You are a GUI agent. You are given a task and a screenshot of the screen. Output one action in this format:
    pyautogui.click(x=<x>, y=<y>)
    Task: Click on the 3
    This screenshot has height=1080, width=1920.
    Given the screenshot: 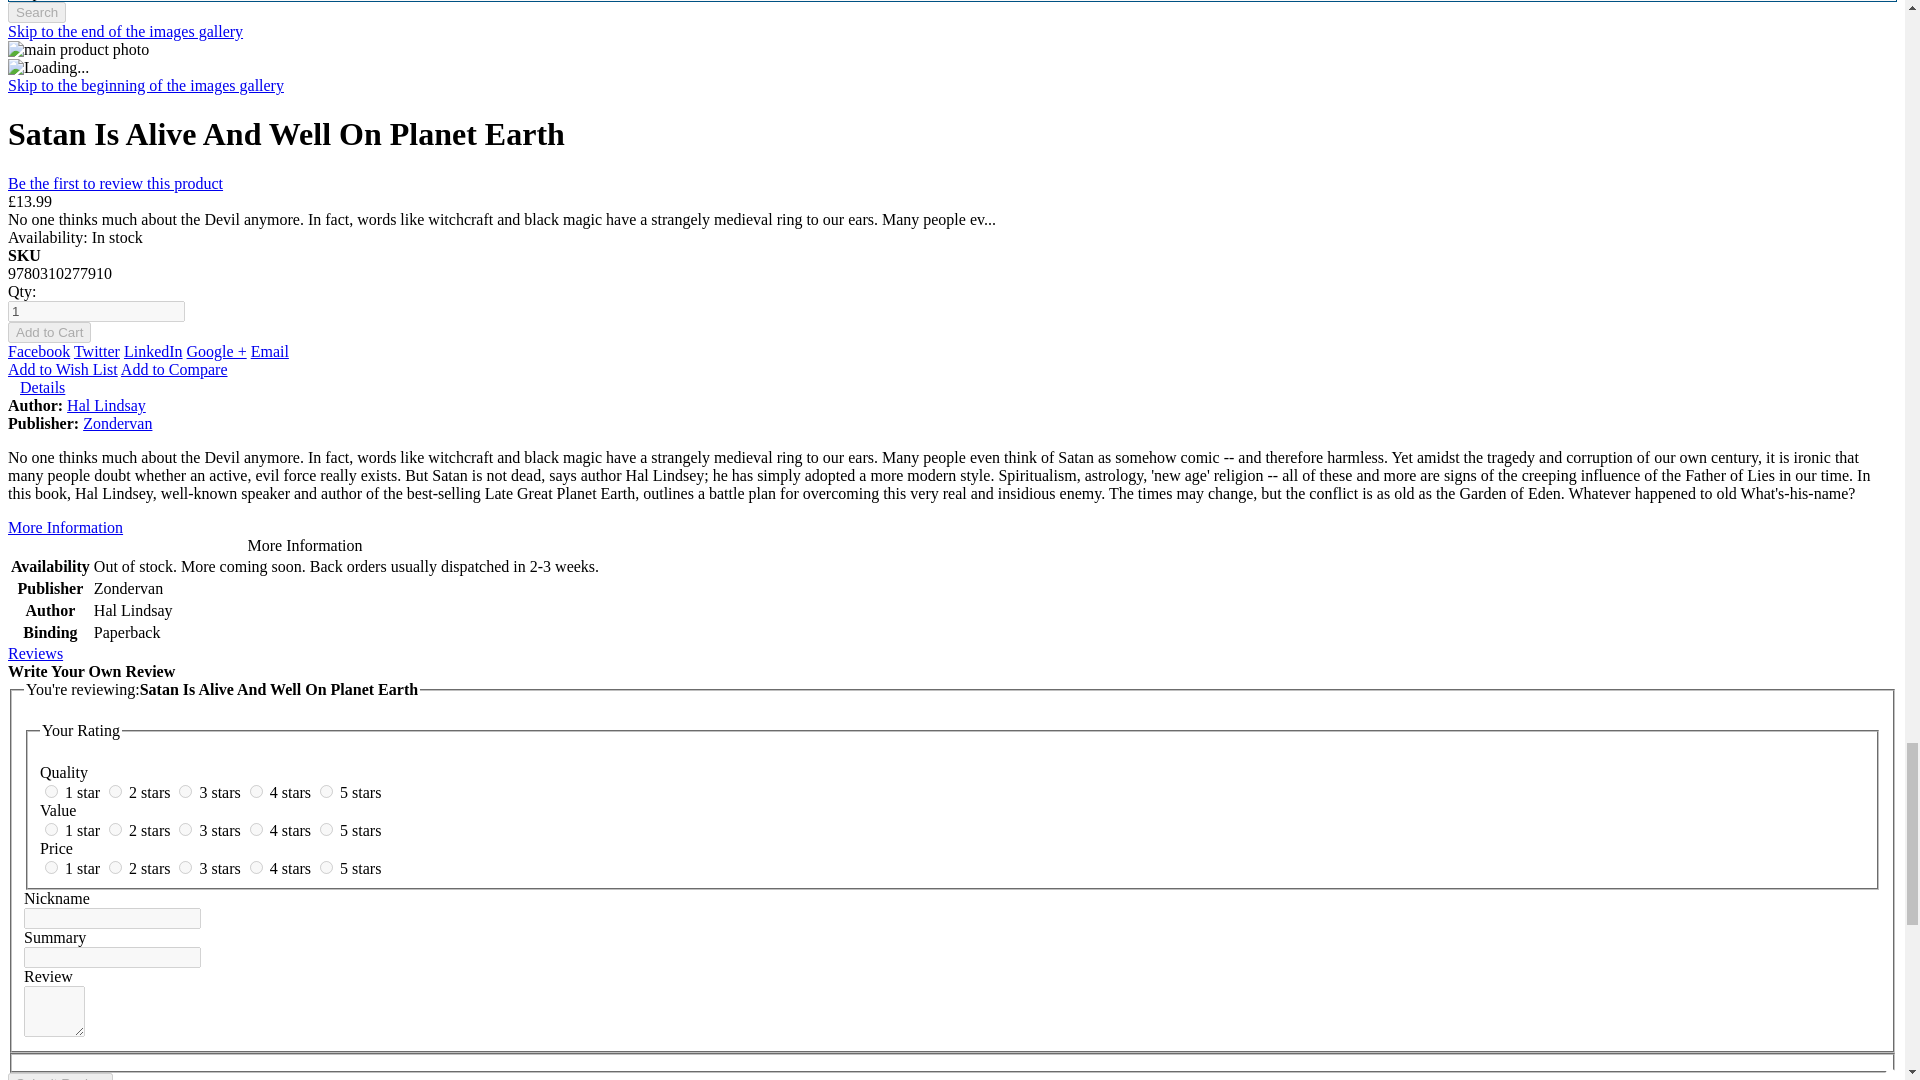 What is the action you would take?
    pyautogui.click(x=185, y=792)
    